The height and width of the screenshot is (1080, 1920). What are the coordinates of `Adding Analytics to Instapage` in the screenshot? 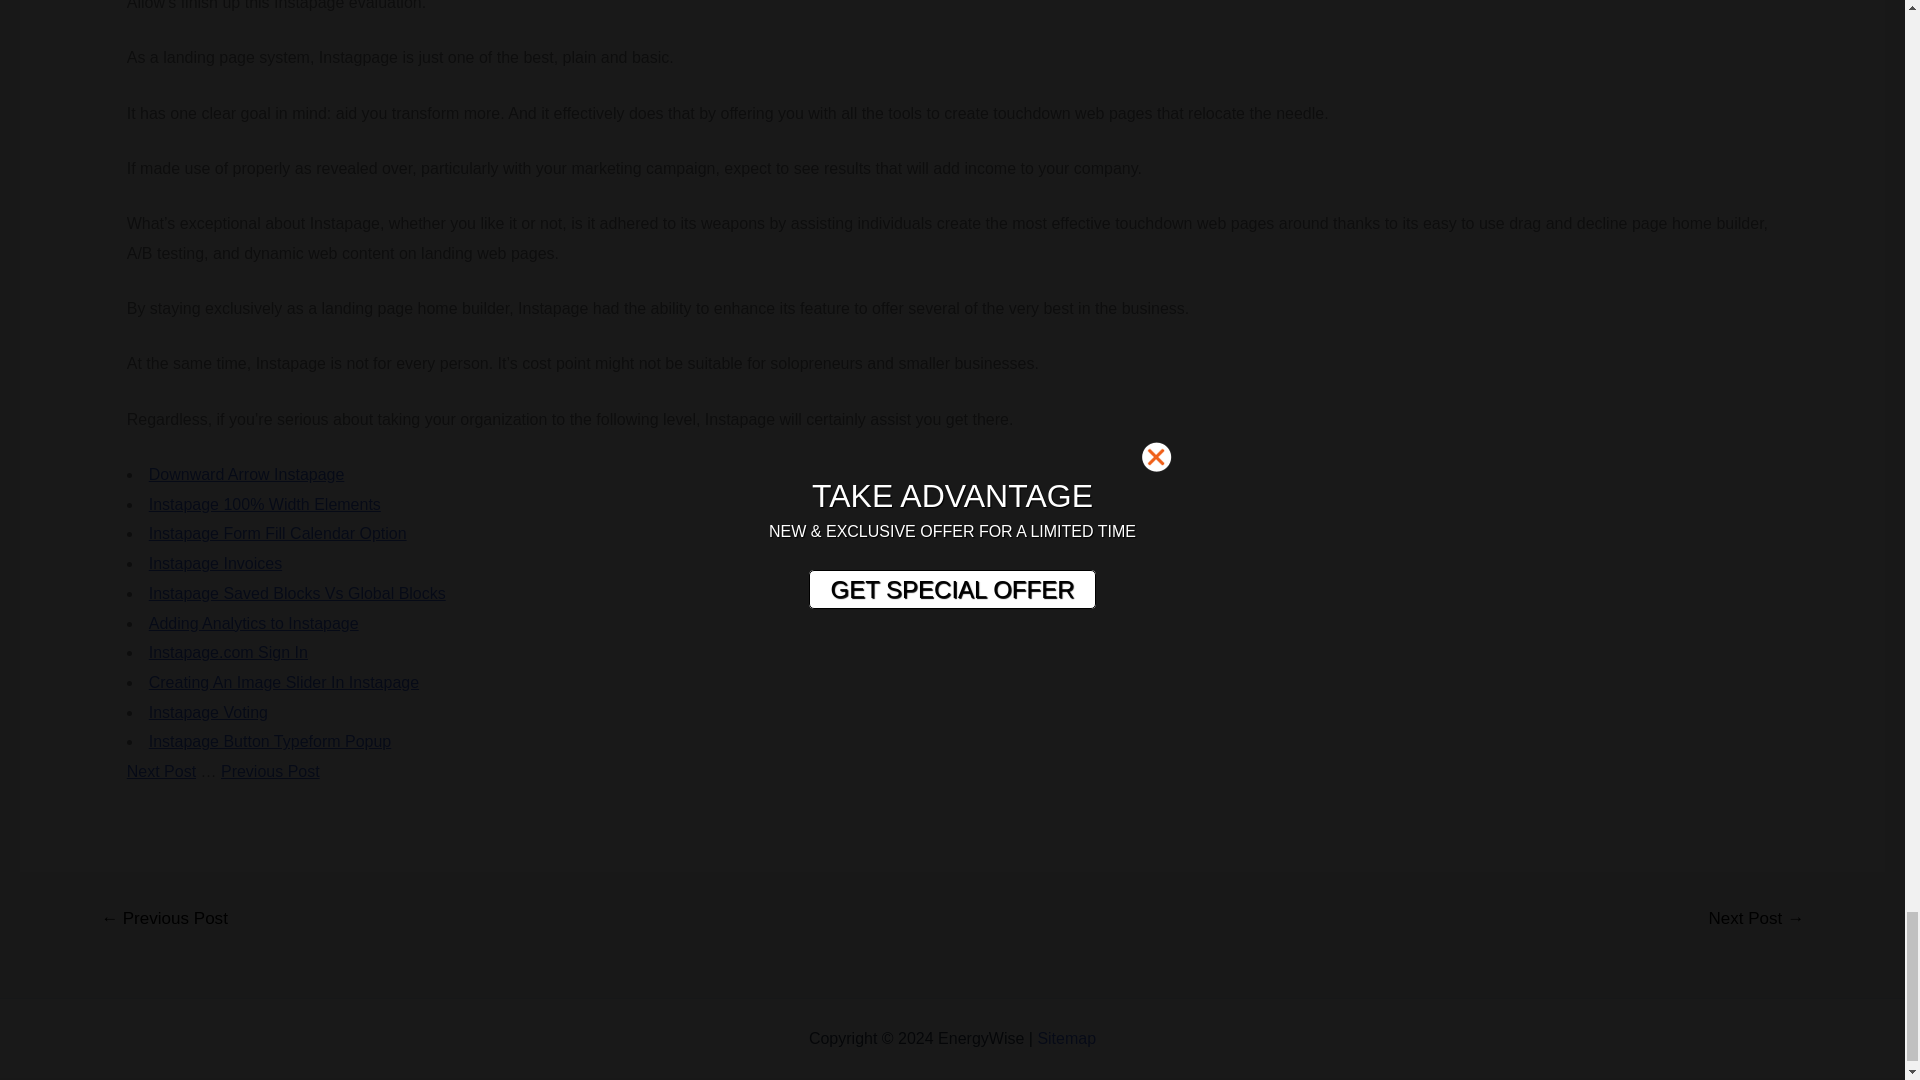 It's located at (254, 622).